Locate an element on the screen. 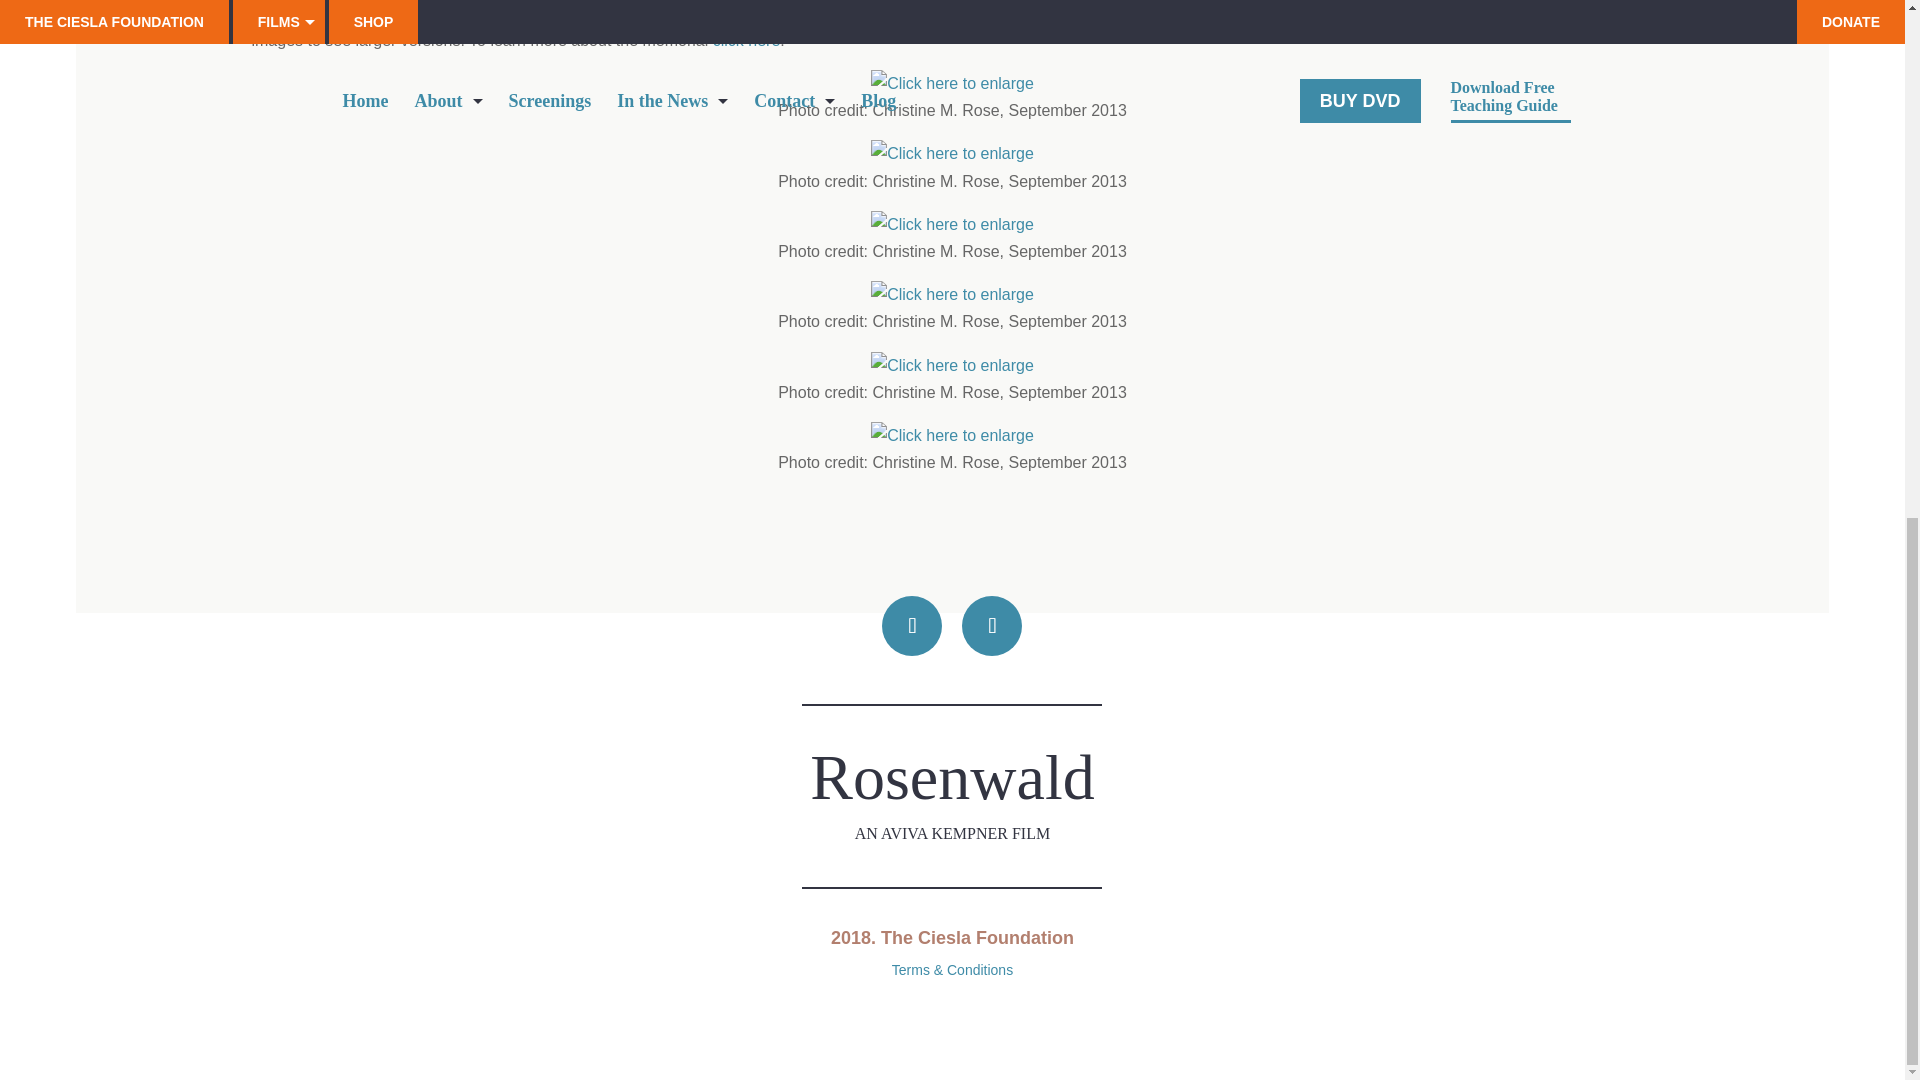 This screenshot has width=1920, height=1080. Click here to enlarge is located at coordinates (952, 294).